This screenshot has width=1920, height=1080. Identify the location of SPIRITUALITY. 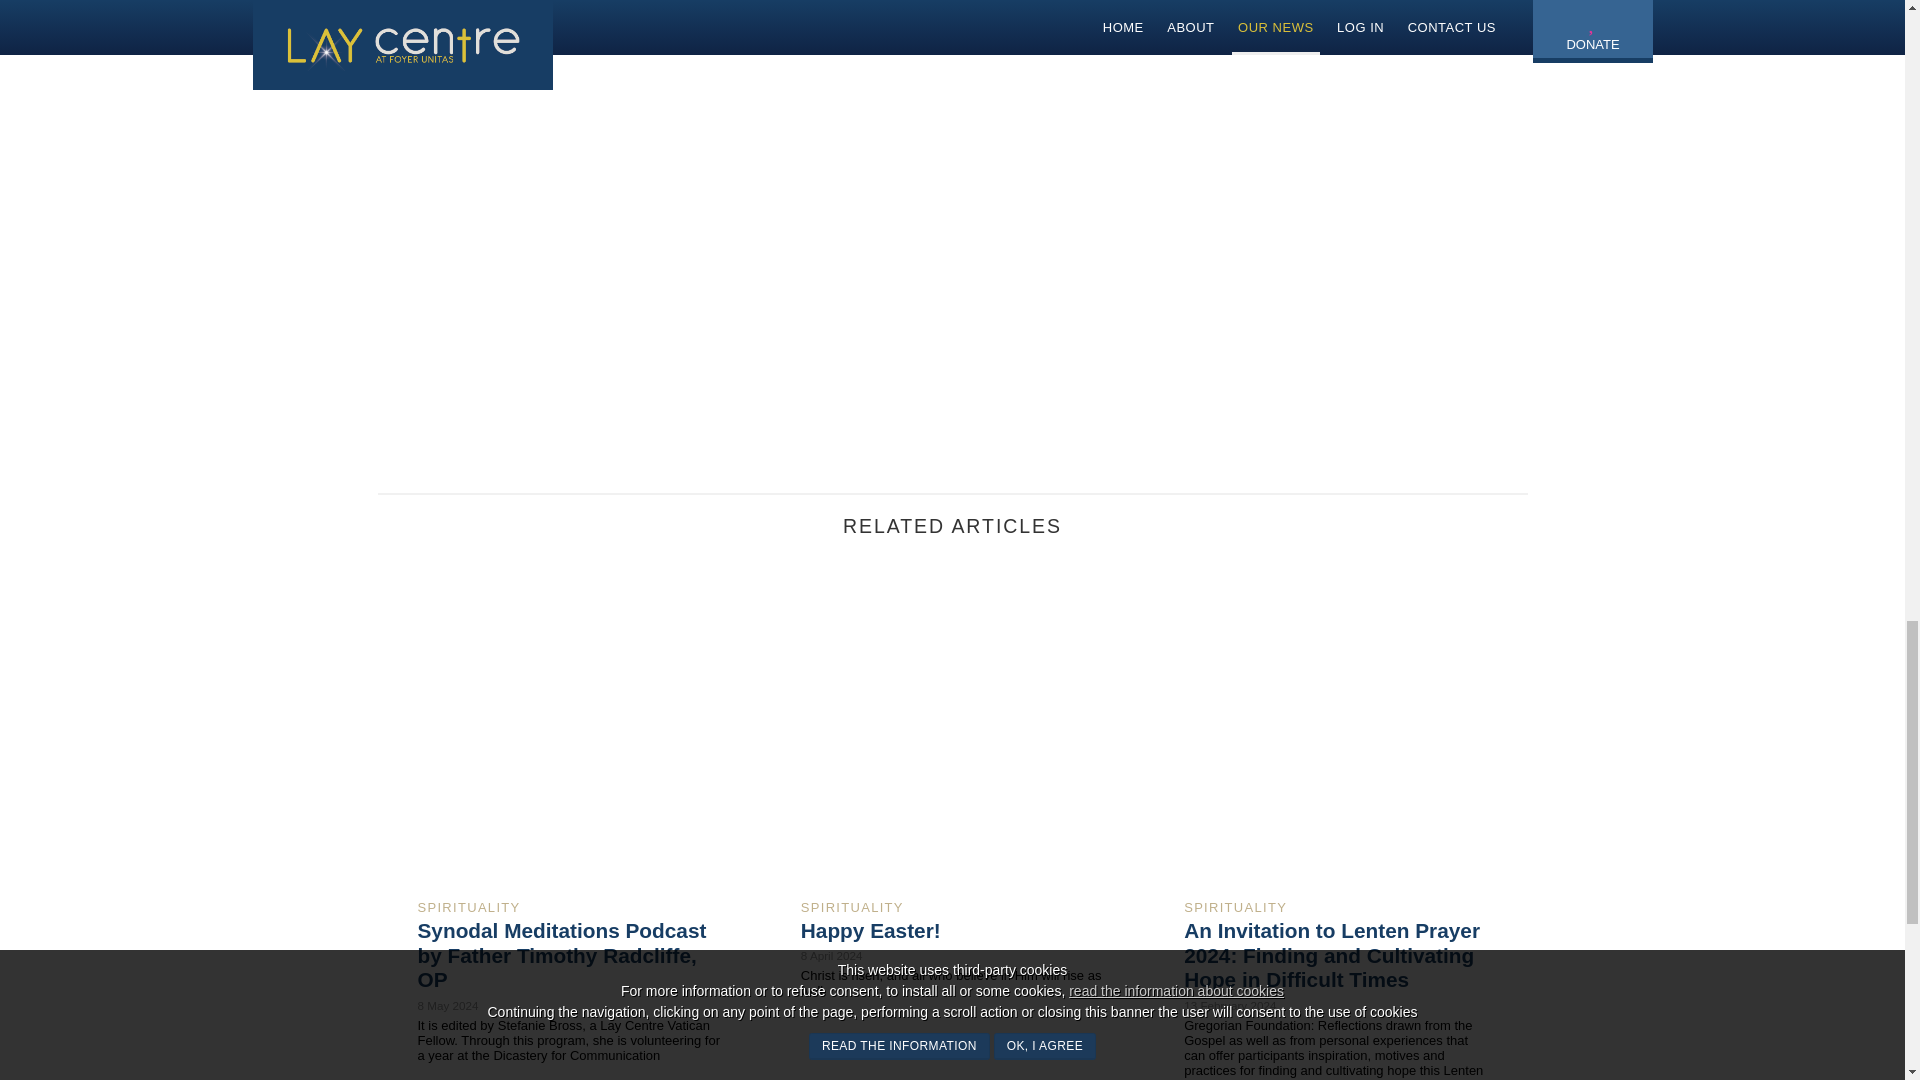
(1235, 906).